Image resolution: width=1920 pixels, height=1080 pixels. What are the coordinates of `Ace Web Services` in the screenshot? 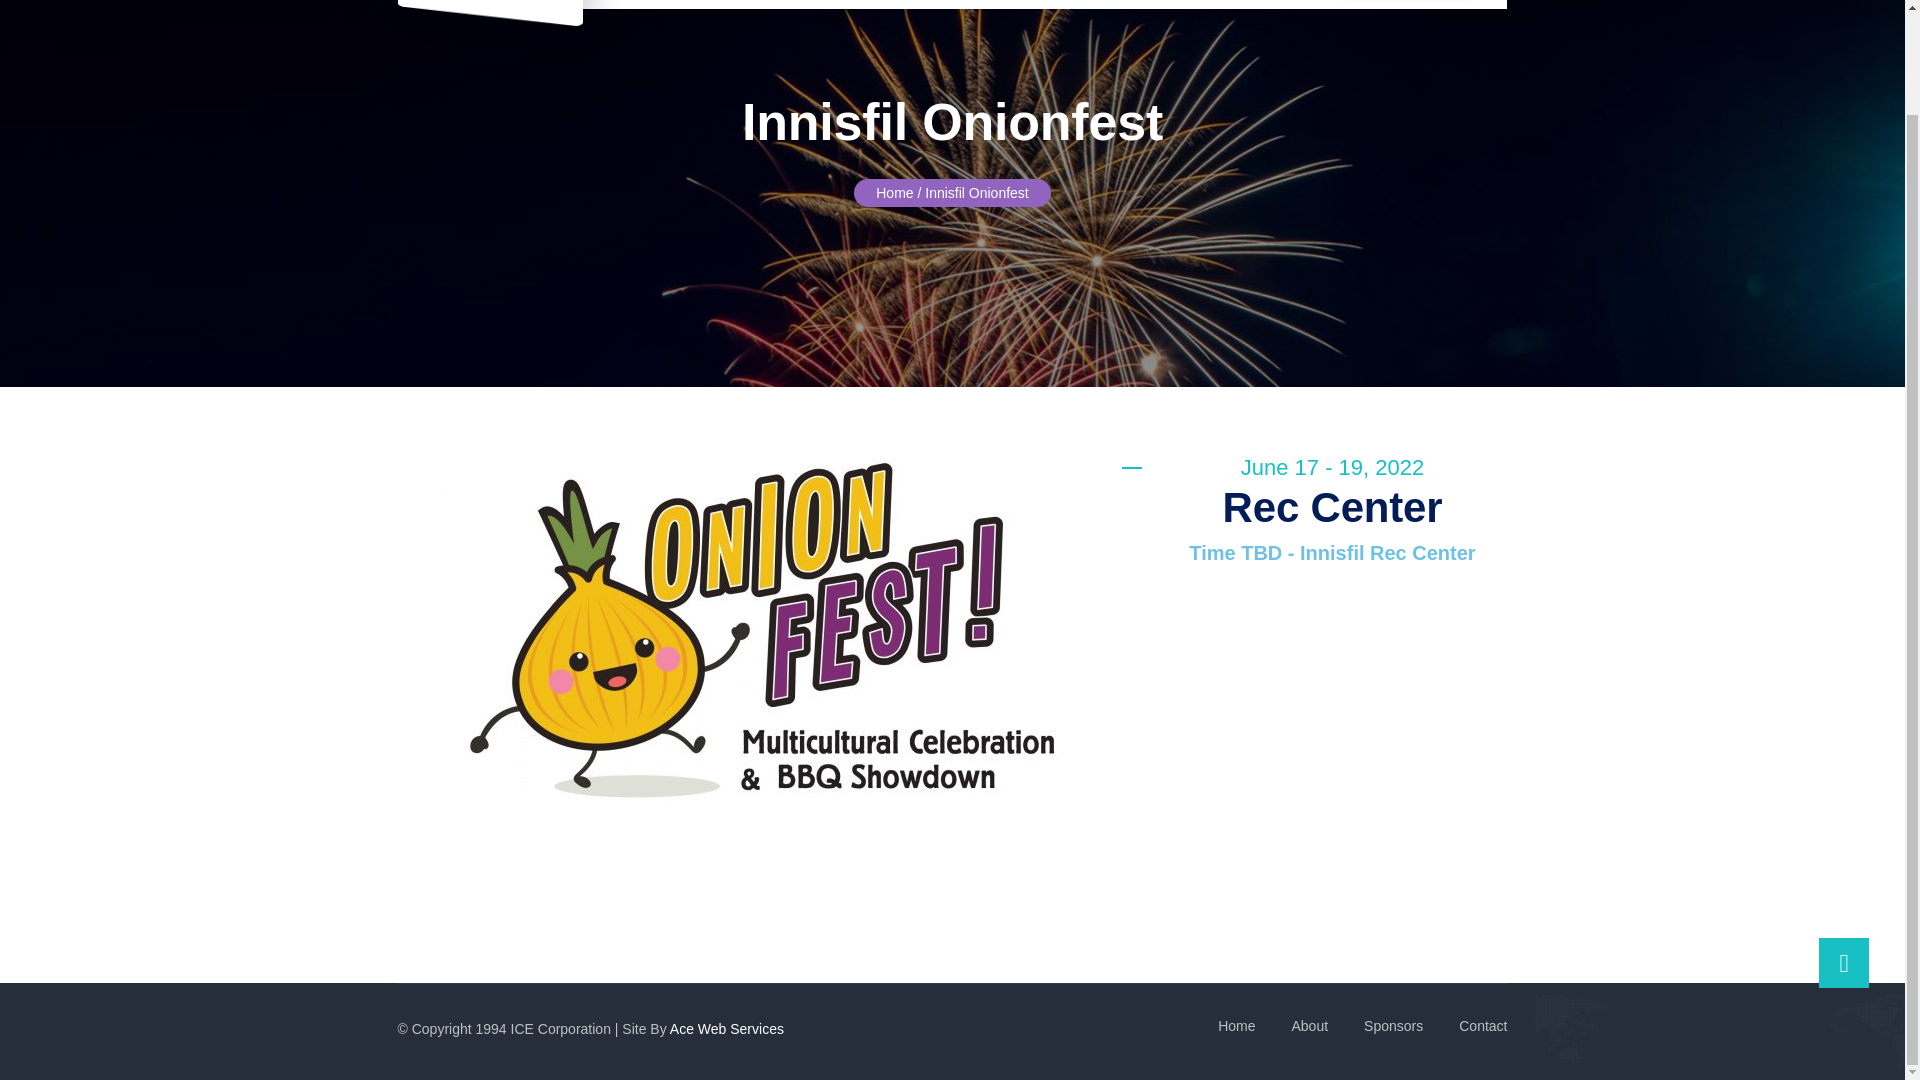 It's located at (726, 1028).